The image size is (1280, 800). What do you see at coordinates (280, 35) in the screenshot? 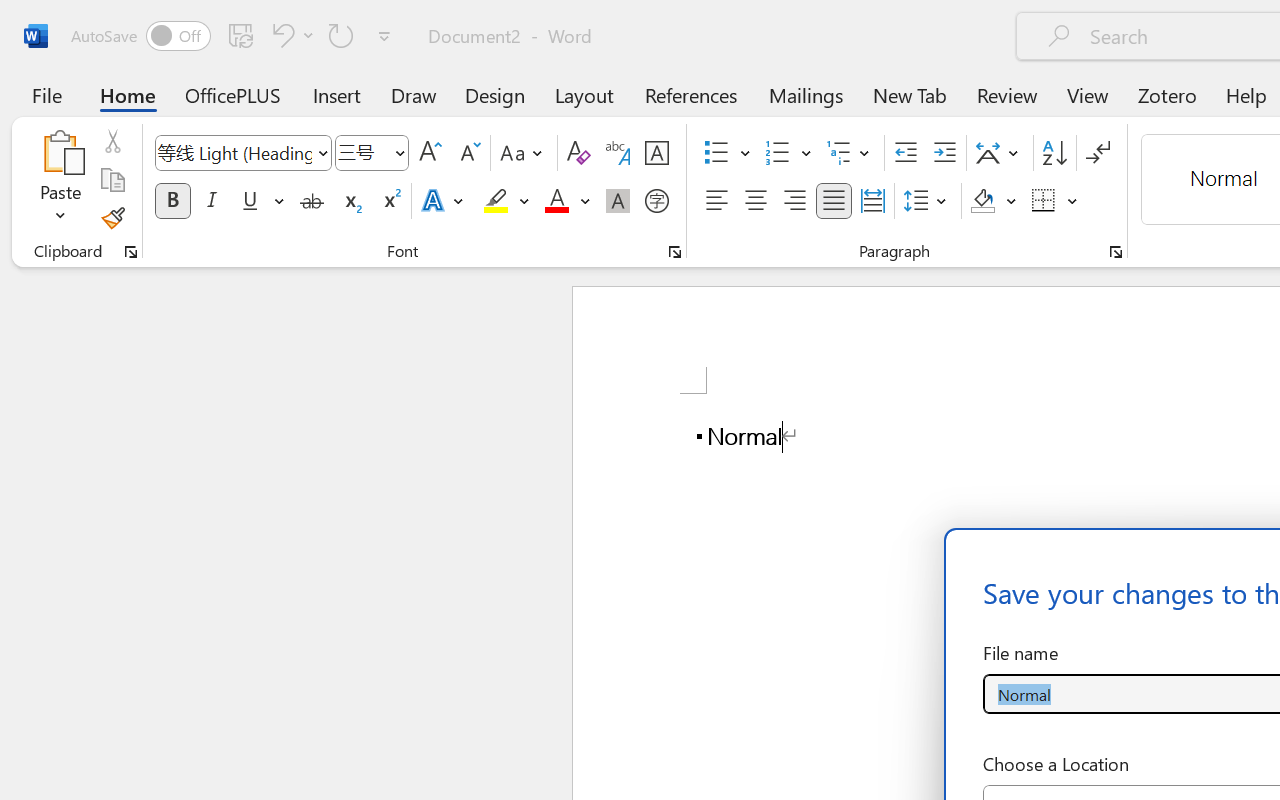
I see `Undo Typing` at bounding box center [280, 35].